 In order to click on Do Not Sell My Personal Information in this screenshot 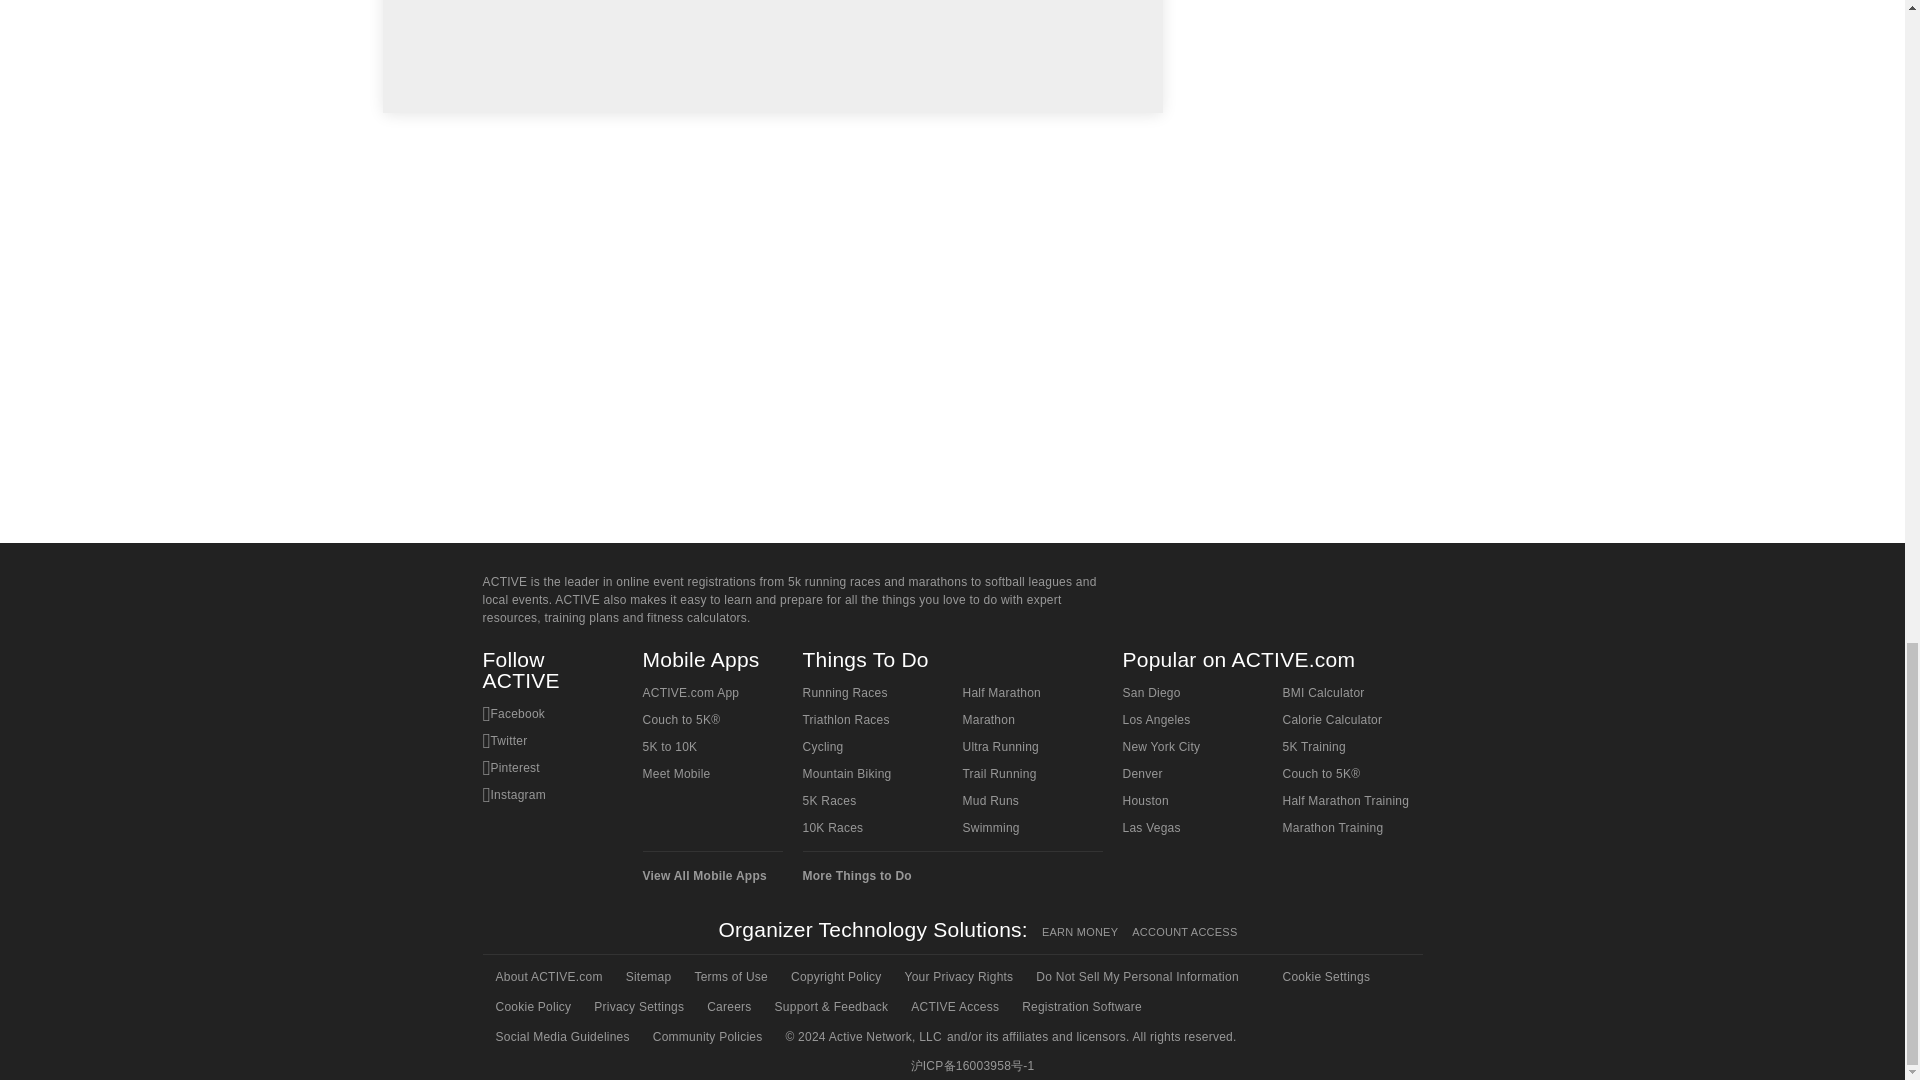, I will do `click(1136, 977)`.